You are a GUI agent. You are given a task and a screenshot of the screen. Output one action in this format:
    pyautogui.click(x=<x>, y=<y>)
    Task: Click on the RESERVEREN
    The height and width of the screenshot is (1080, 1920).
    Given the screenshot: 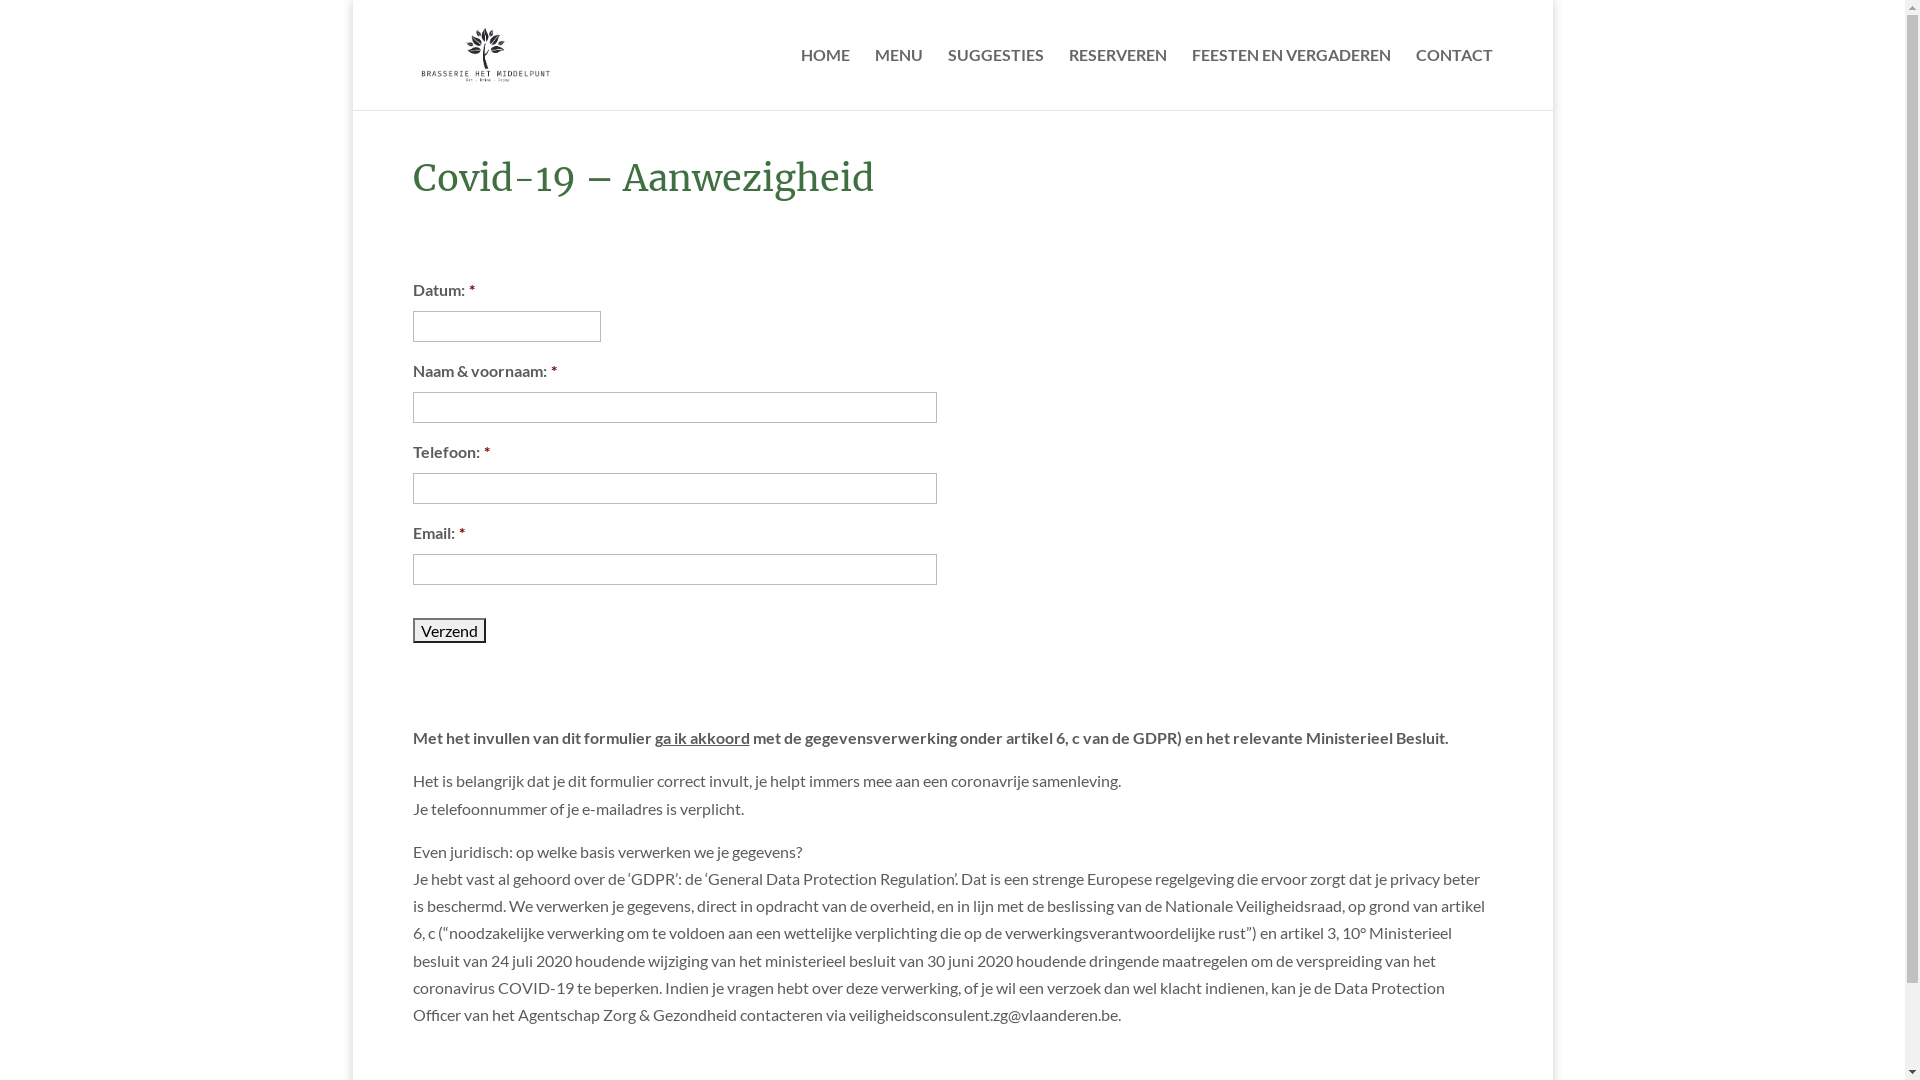 What is the action you would take?
    pyautogui.click(x=1117, y=79)
    